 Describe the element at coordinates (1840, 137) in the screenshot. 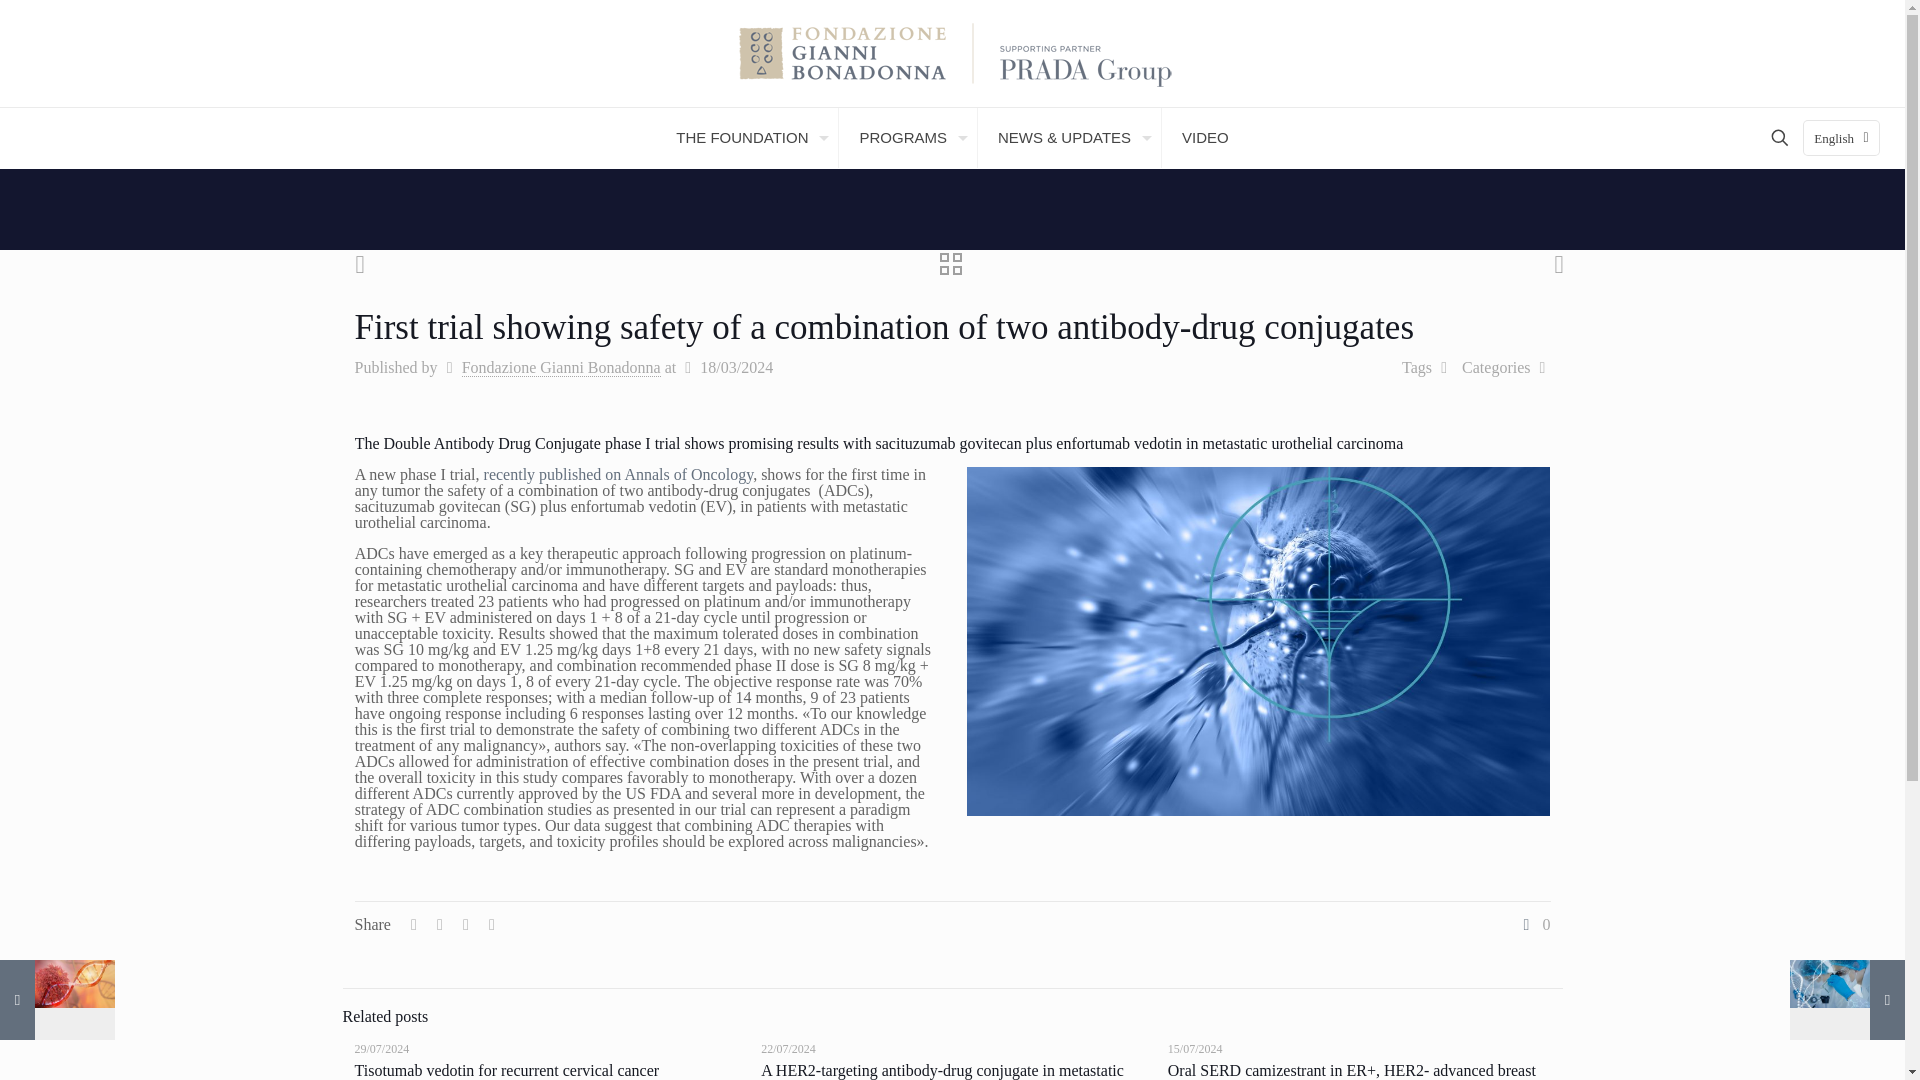

I see `English` at that location.